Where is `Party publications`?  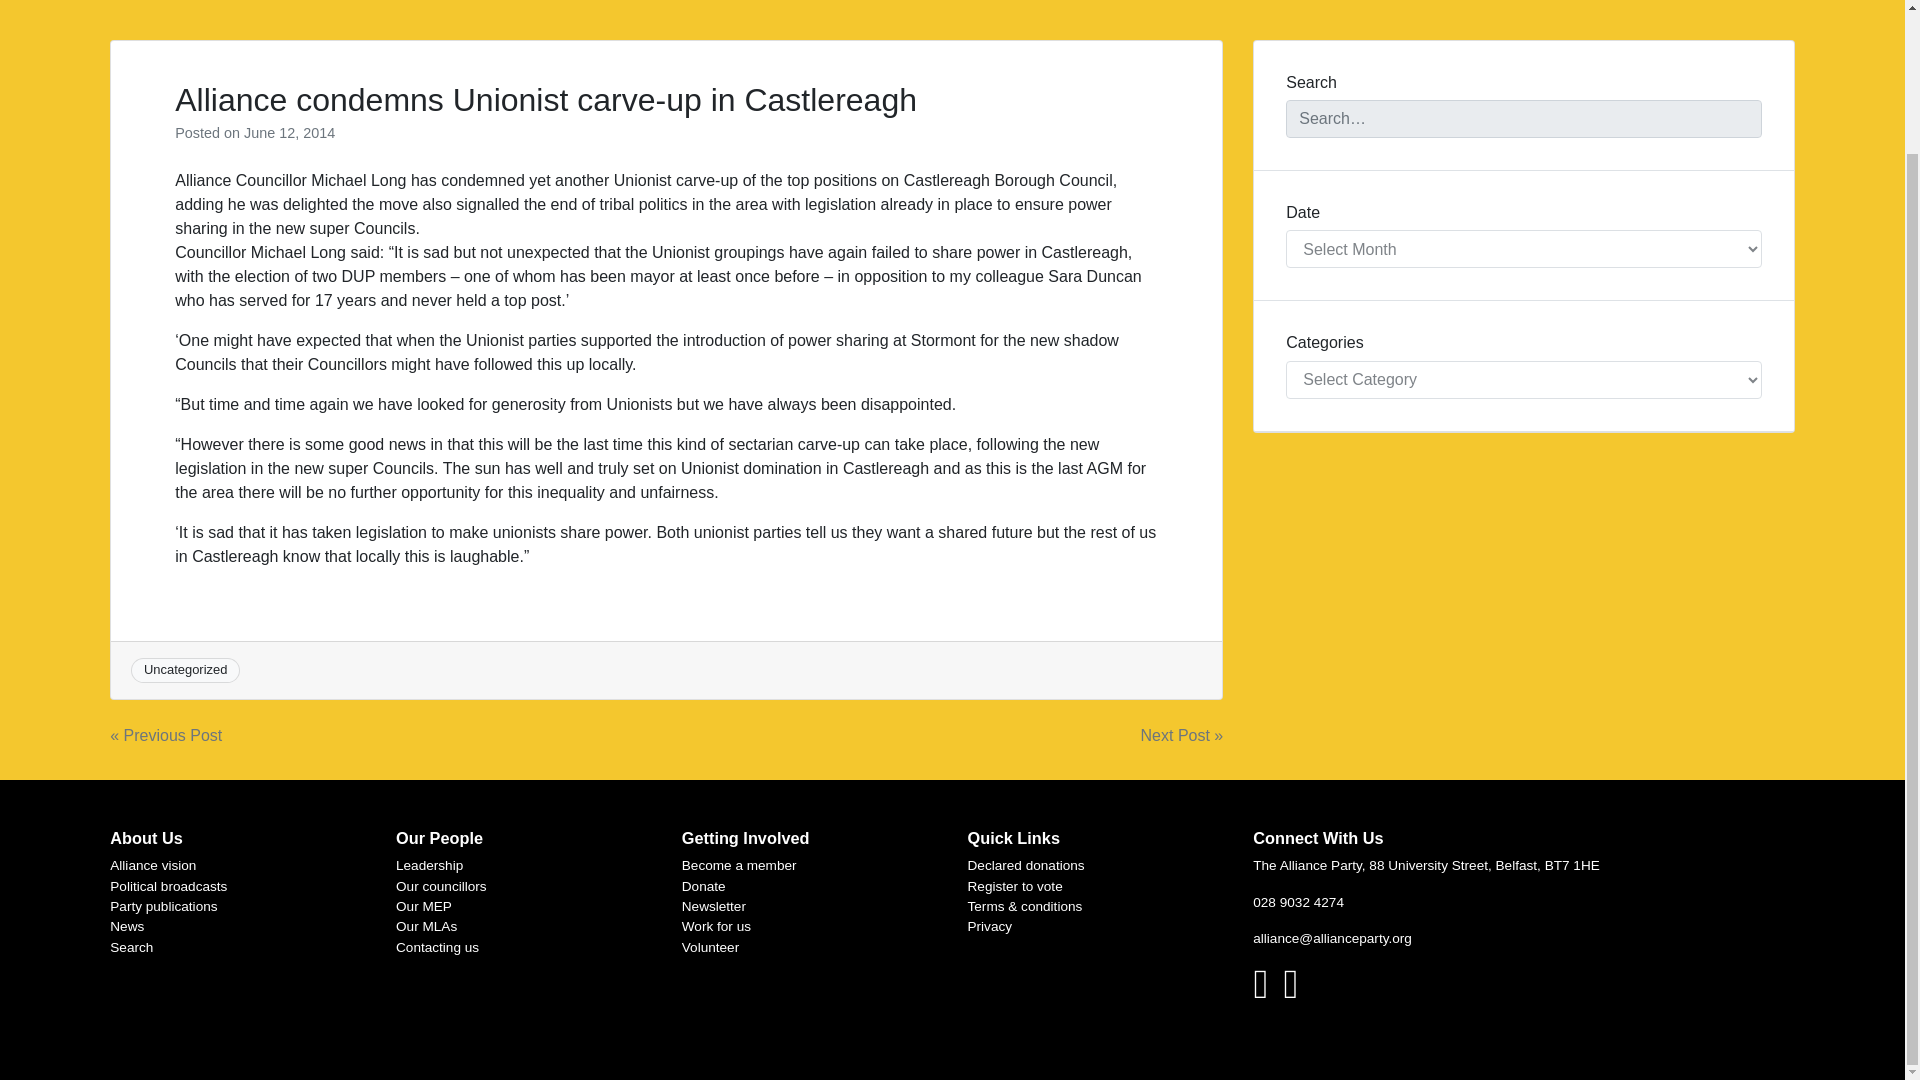 Party publications is located at coordinates (162, 906).